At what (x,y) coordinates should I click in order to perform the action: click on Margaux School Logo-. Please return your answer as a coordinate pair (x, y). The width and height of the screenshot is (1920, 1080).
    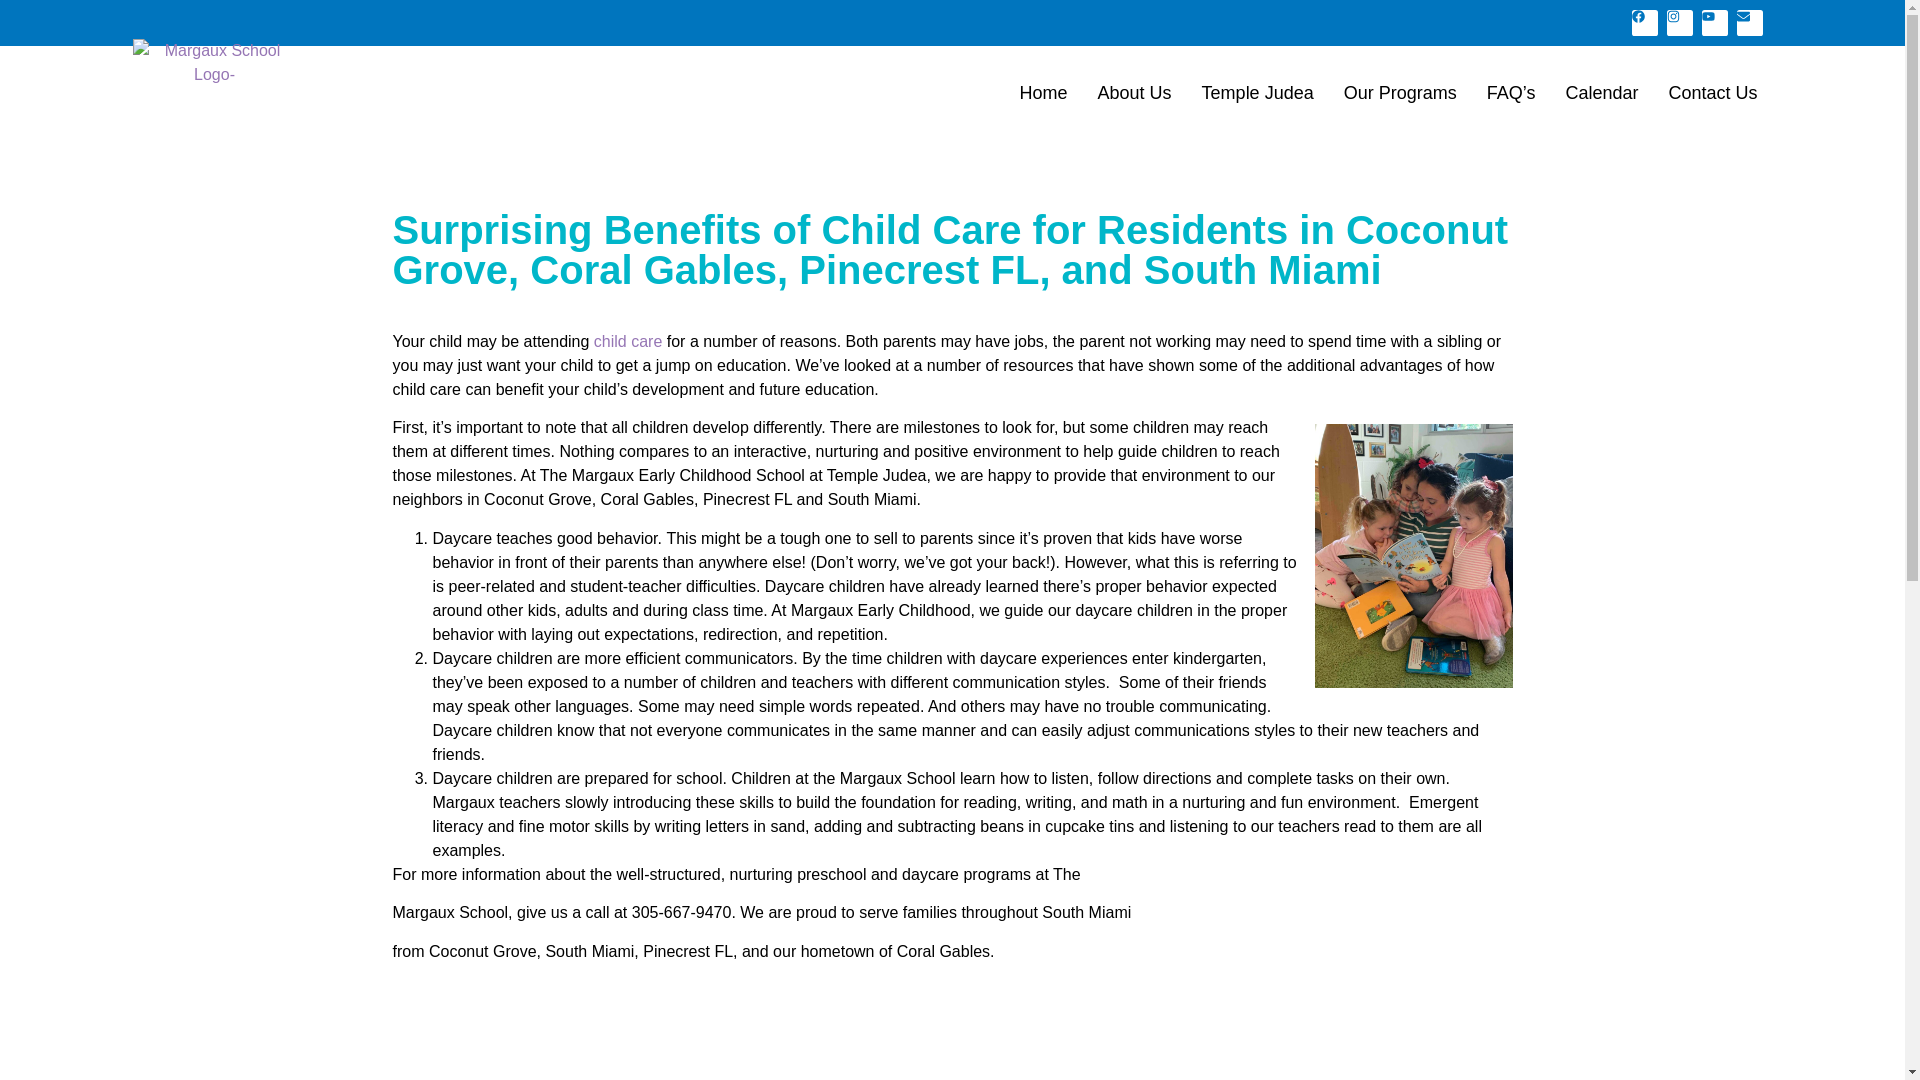
    Looking at the image, I should click on (214, 62).